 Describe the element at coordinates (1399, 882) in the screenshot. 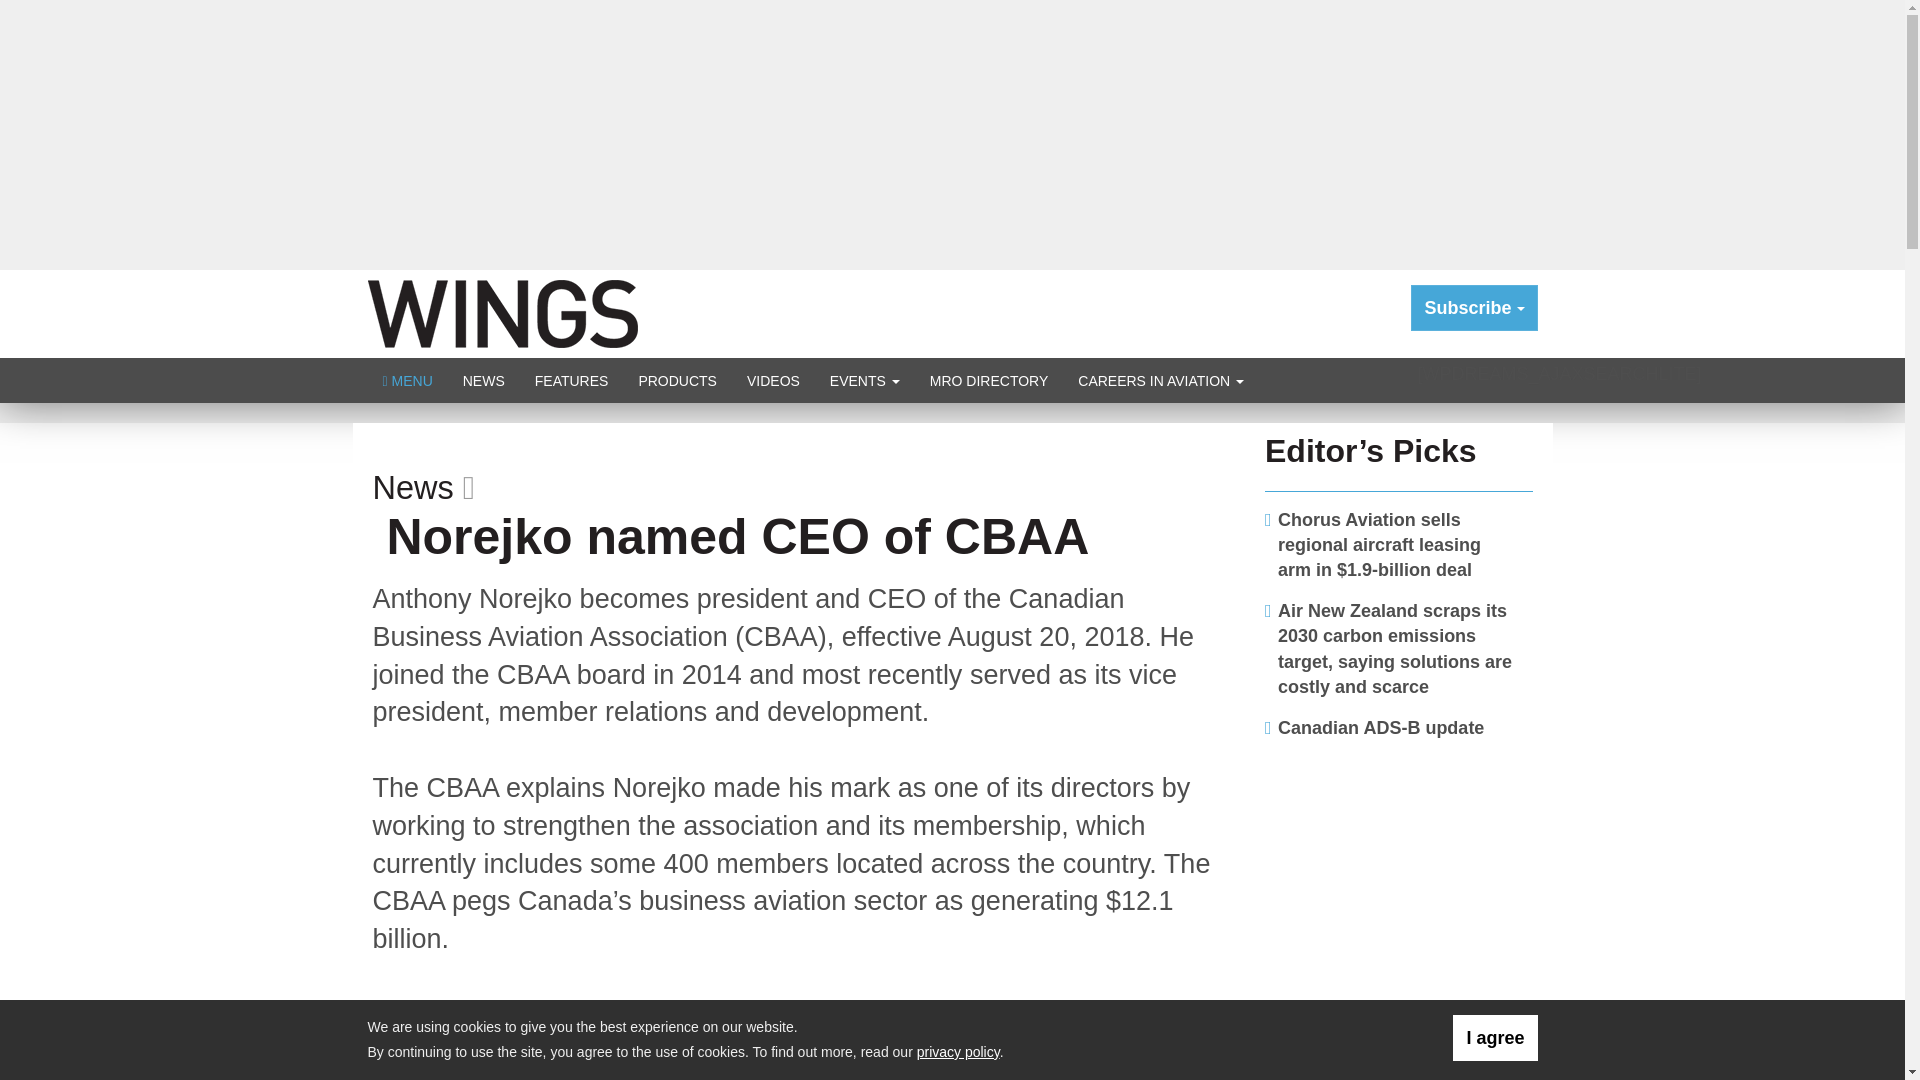

I see `3rd party ad content` at that location.